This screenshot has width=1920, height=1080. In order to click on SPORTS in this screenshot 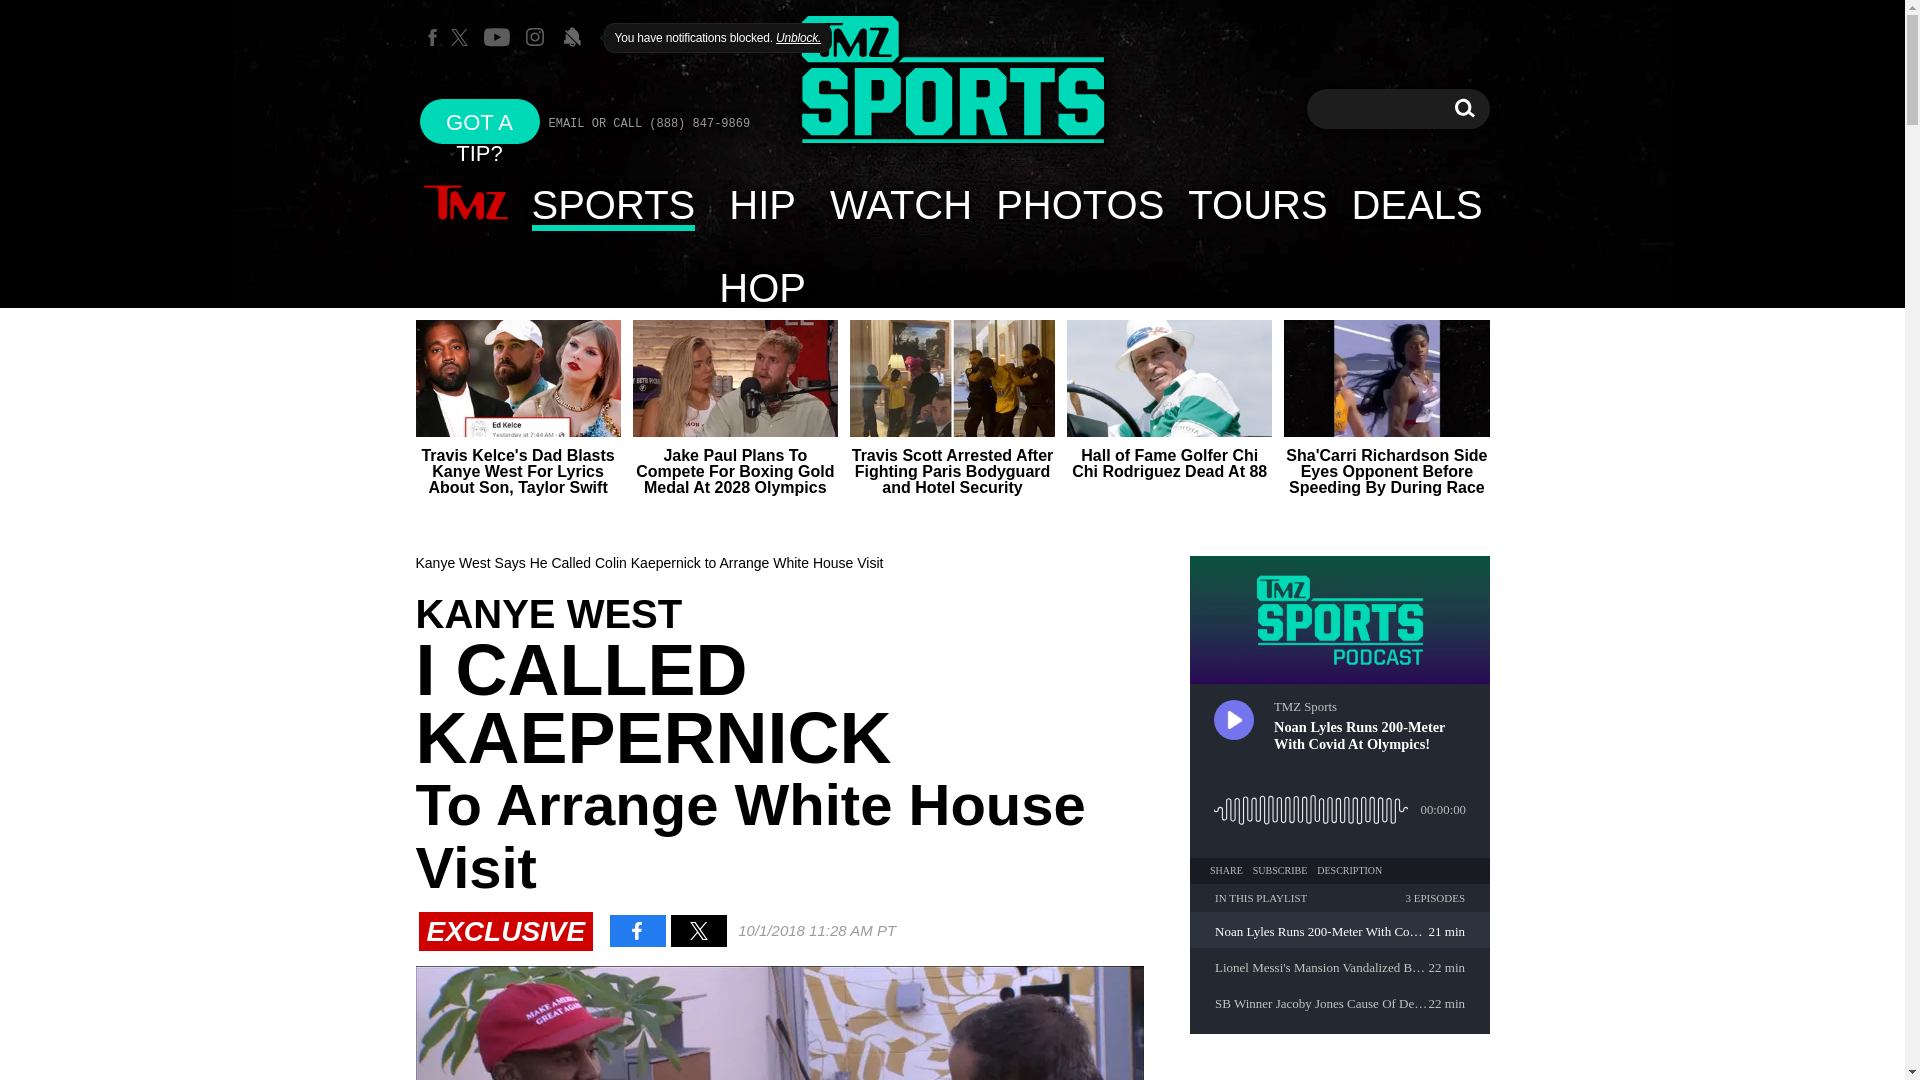, I will do `click(614, 204)`.